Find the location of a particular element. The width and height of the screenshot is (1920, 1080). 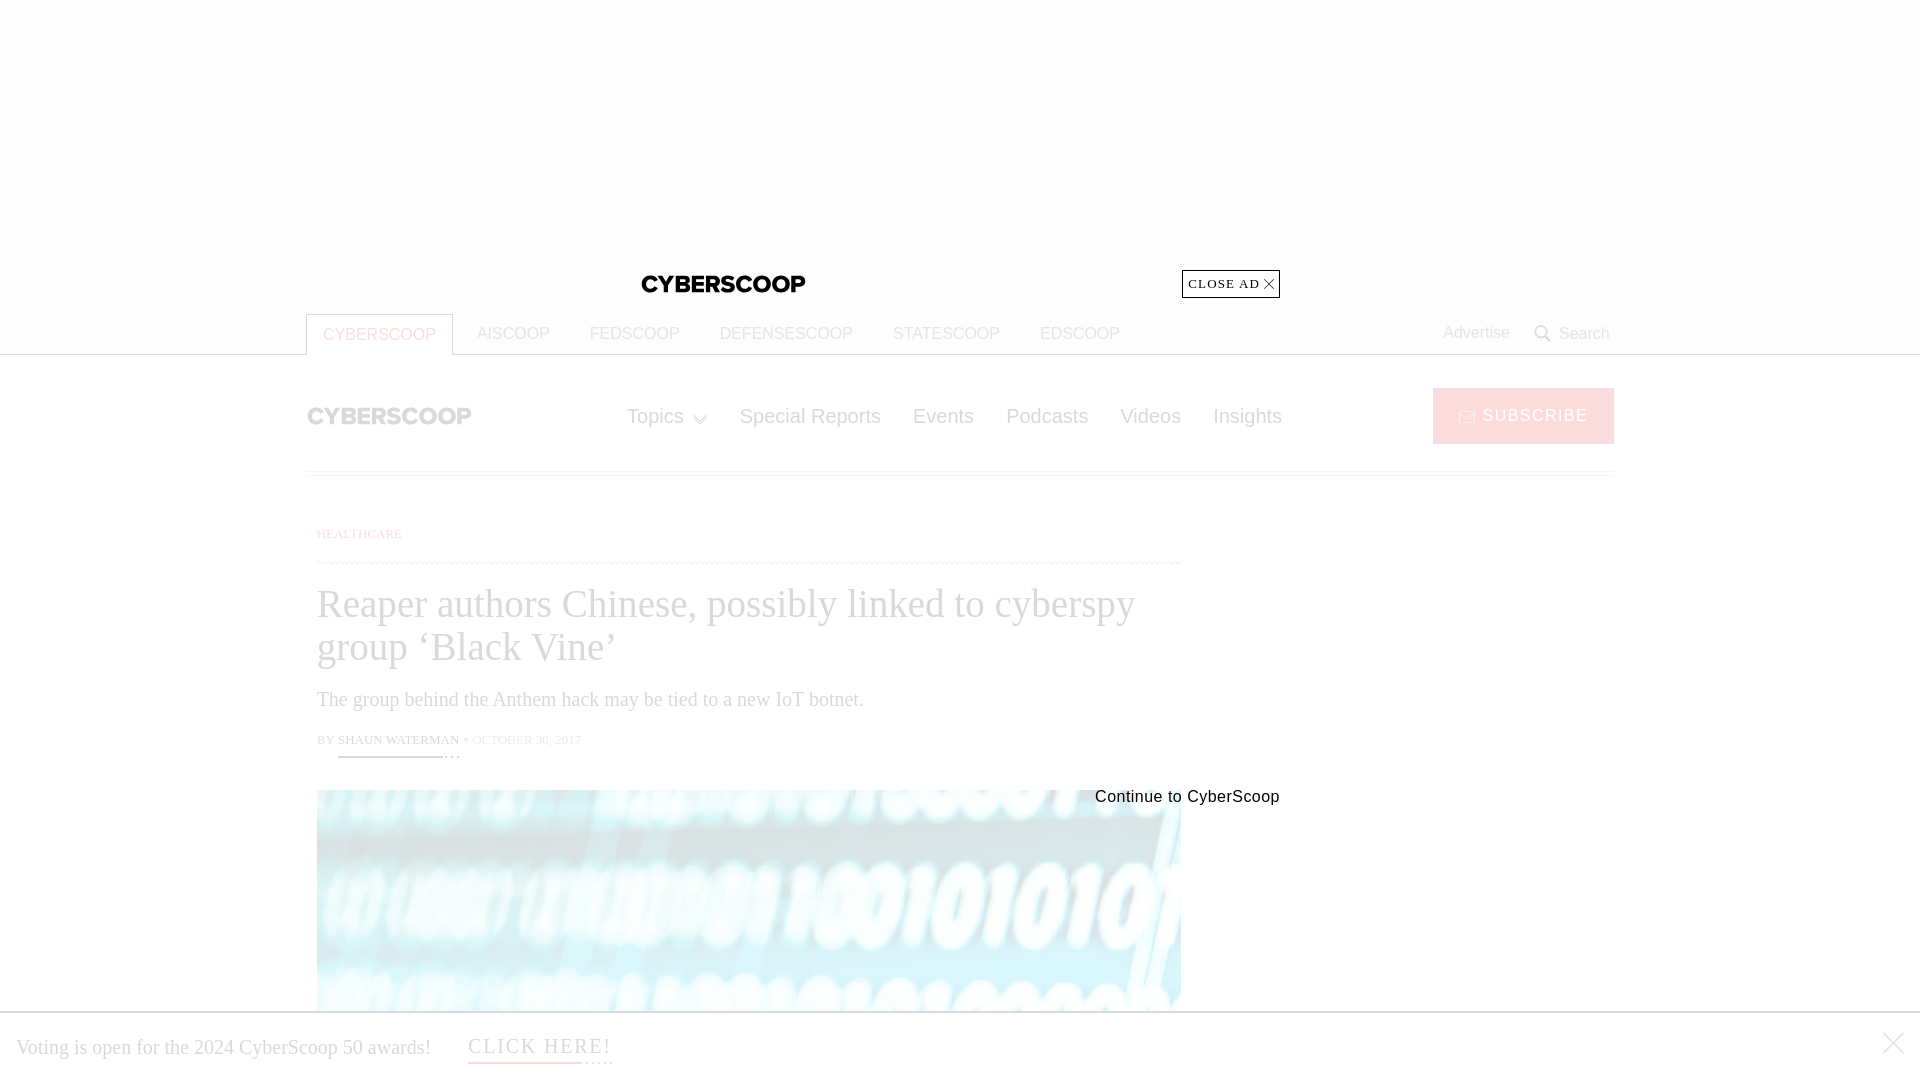

3rd party ad content is located at coordinates (1453, 648).